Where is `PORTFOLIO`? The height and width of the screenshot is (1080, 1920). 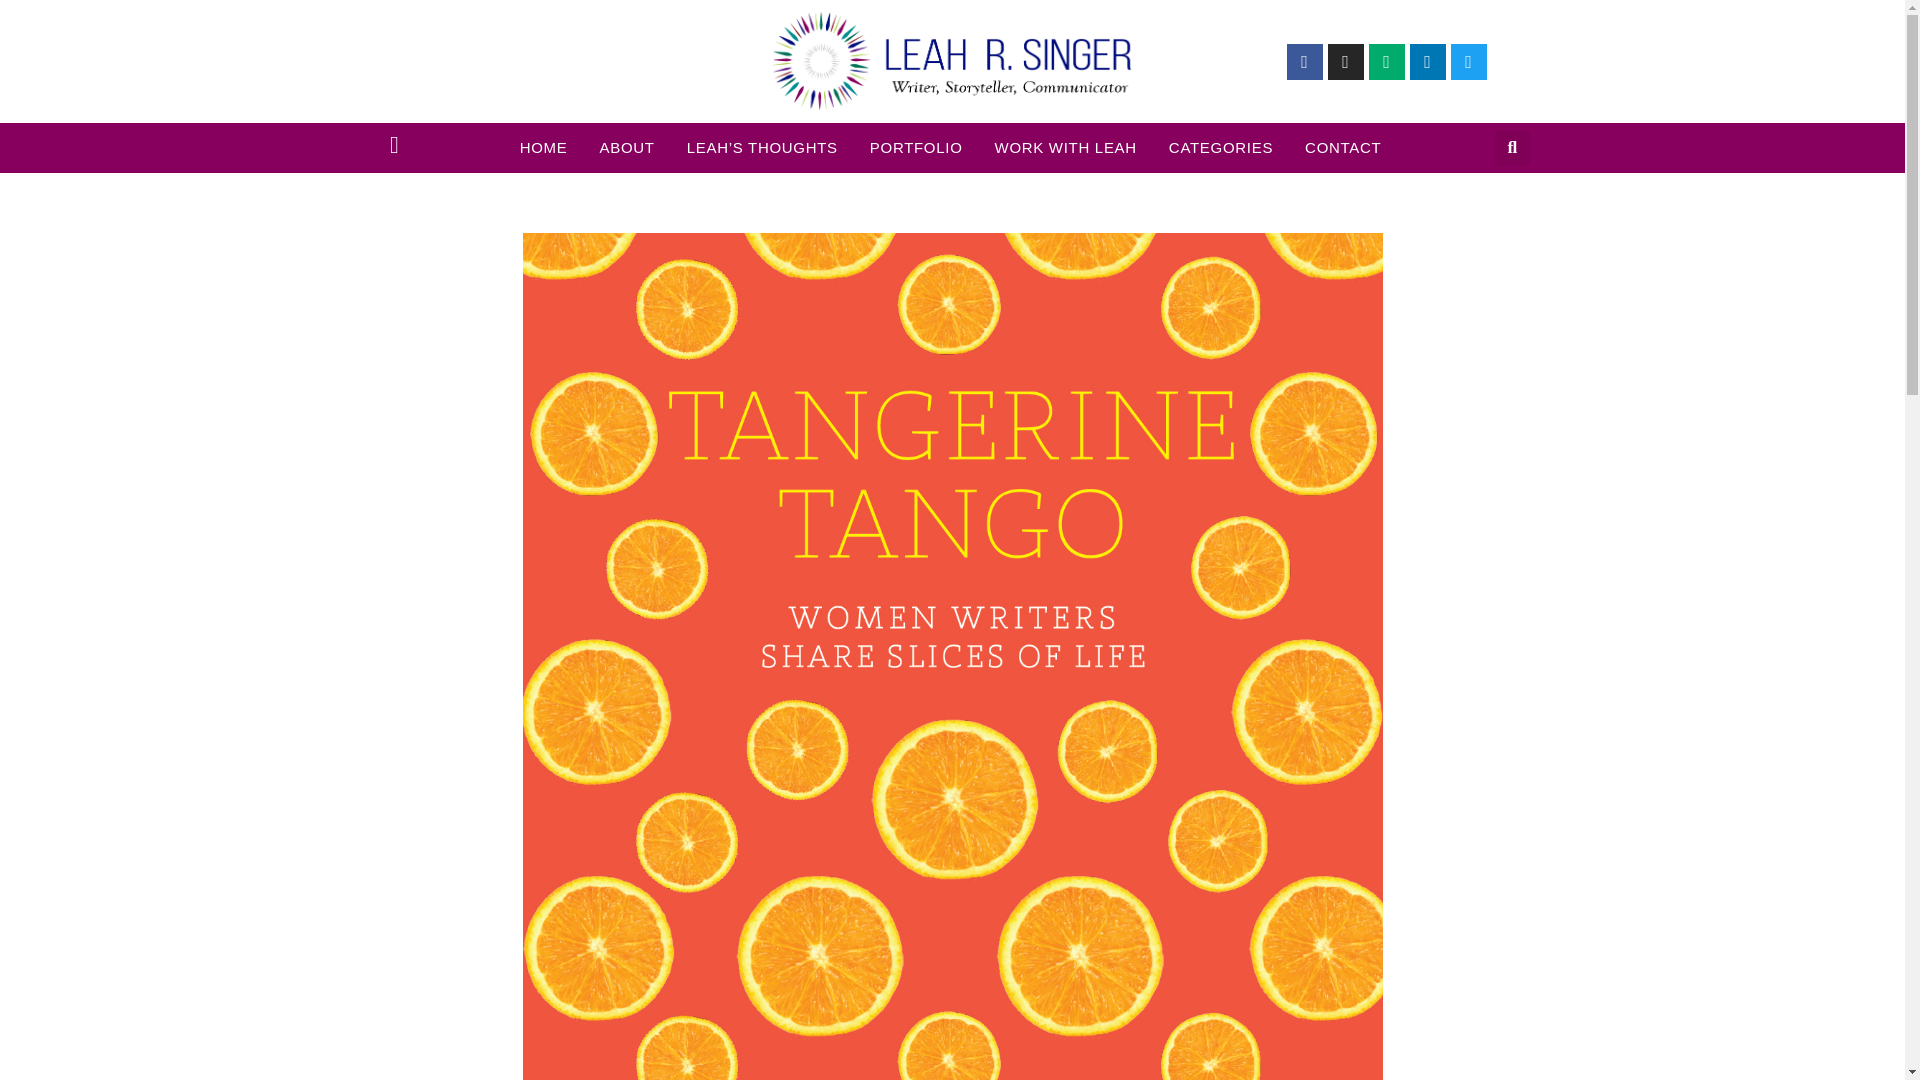
PORTFOLIO is located at coordinates (916, 148).